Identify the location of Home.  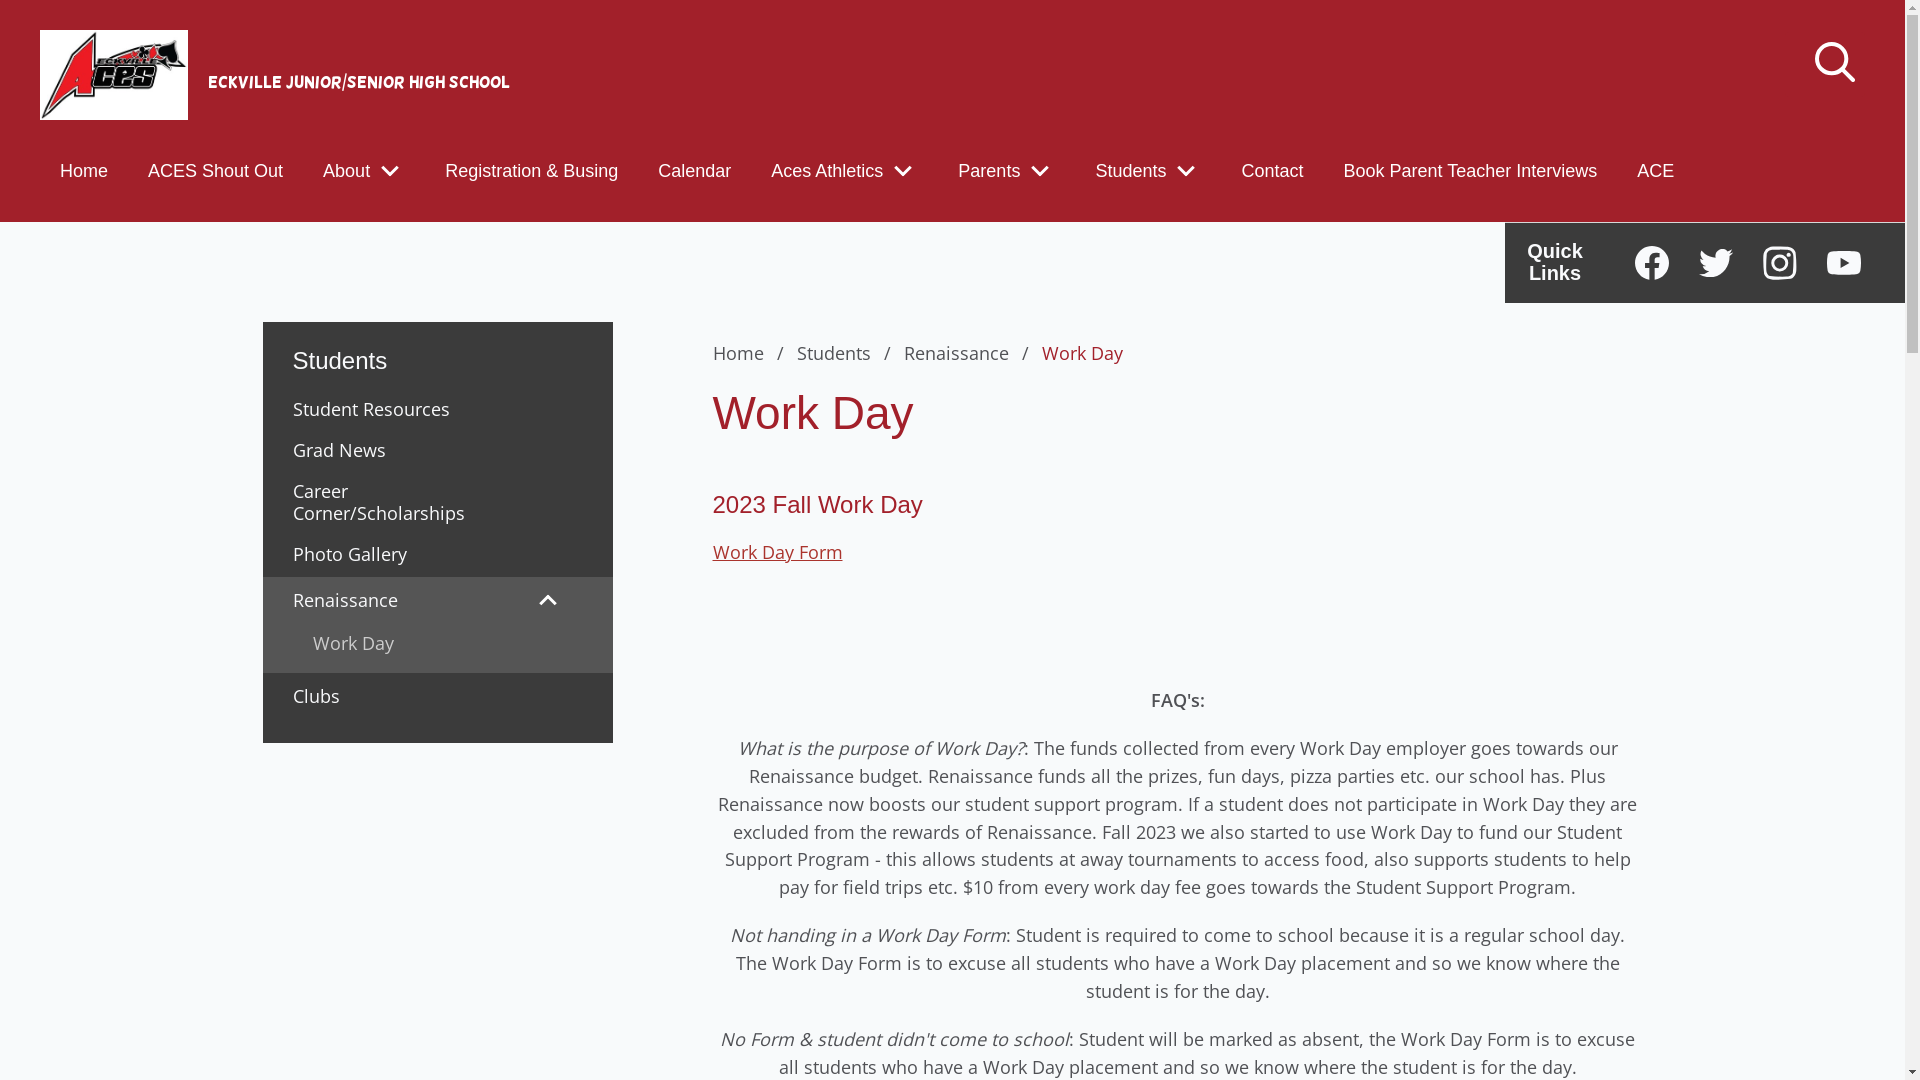
(84, 170).